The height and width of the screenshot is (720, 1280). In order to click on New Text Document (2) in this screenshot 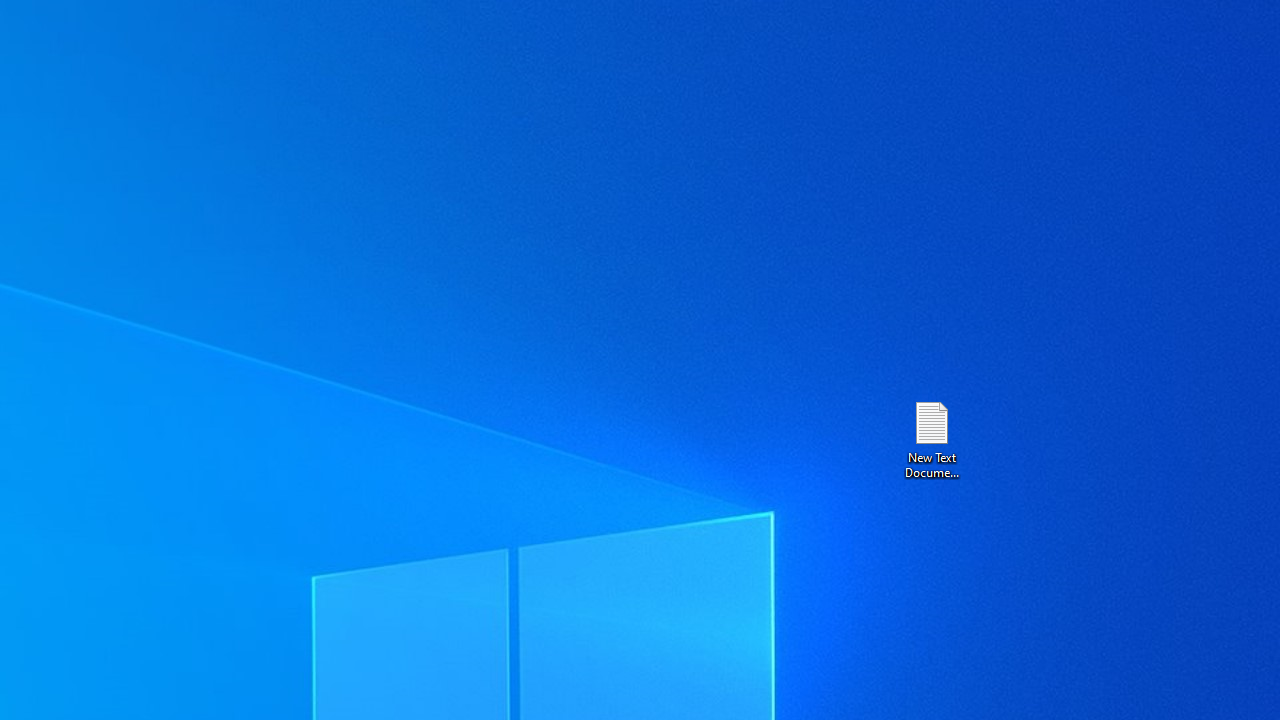, I will do `click(931, 438)`.